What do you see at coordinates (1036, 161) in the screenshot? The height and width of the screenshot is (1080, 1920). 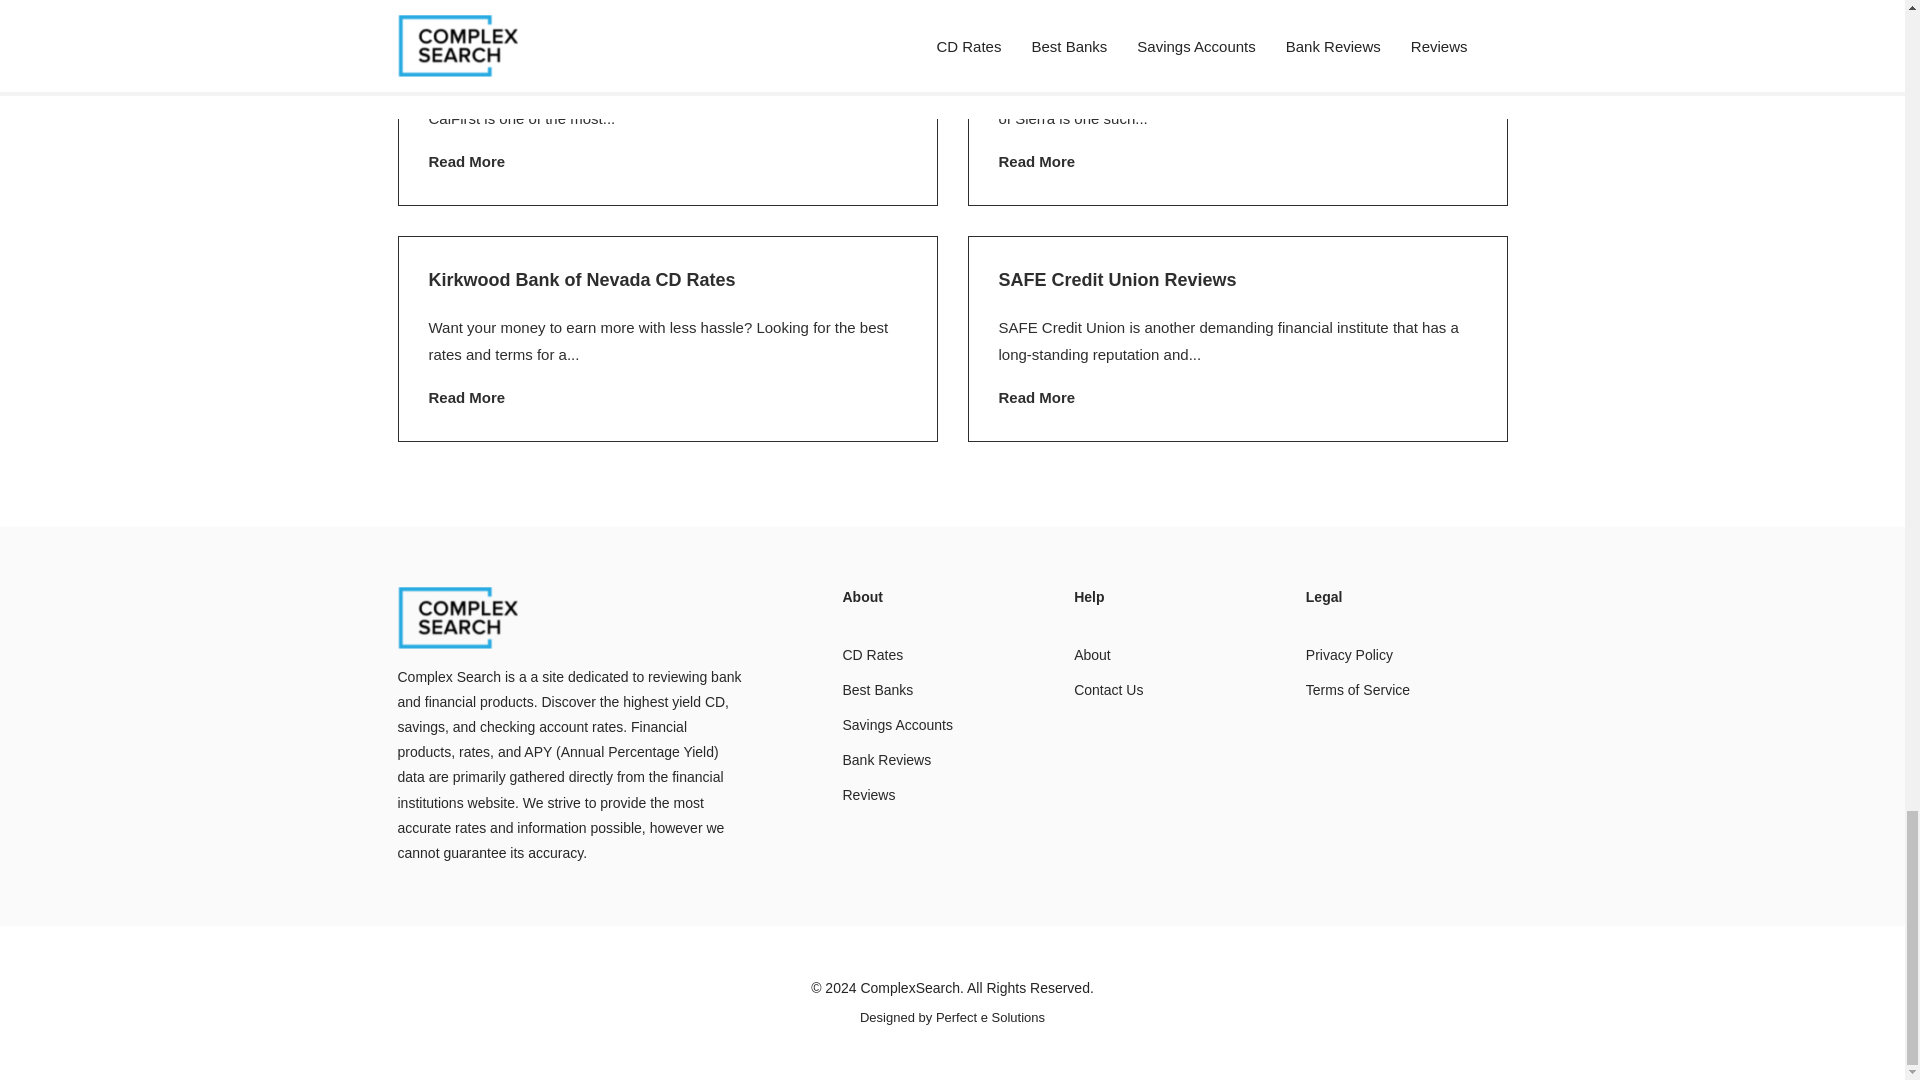 I see `Read More` at bounding box center [1036, 161].